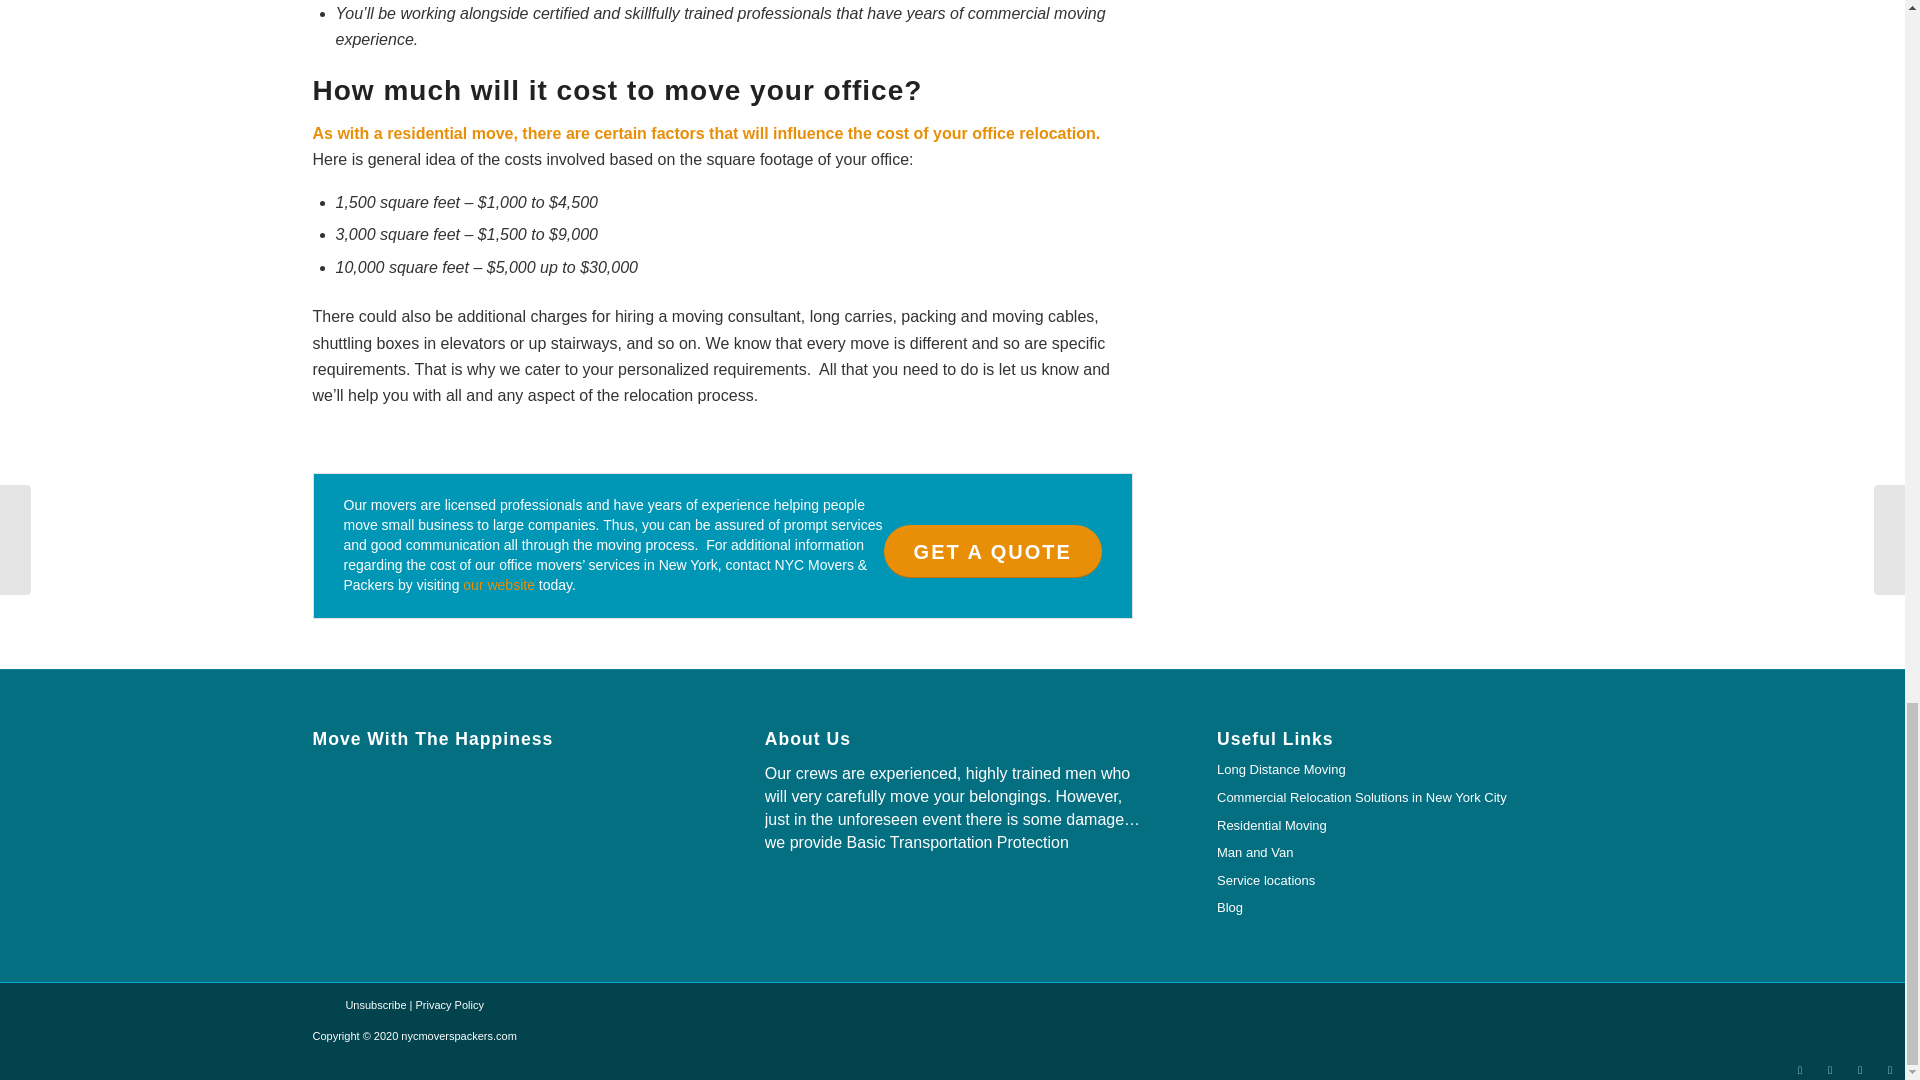 The width and height of the screenshot is (1920, 1080). Describe the element at coordinates (1404, 827) in the screenshot. I see `Residential Moving` at that location.